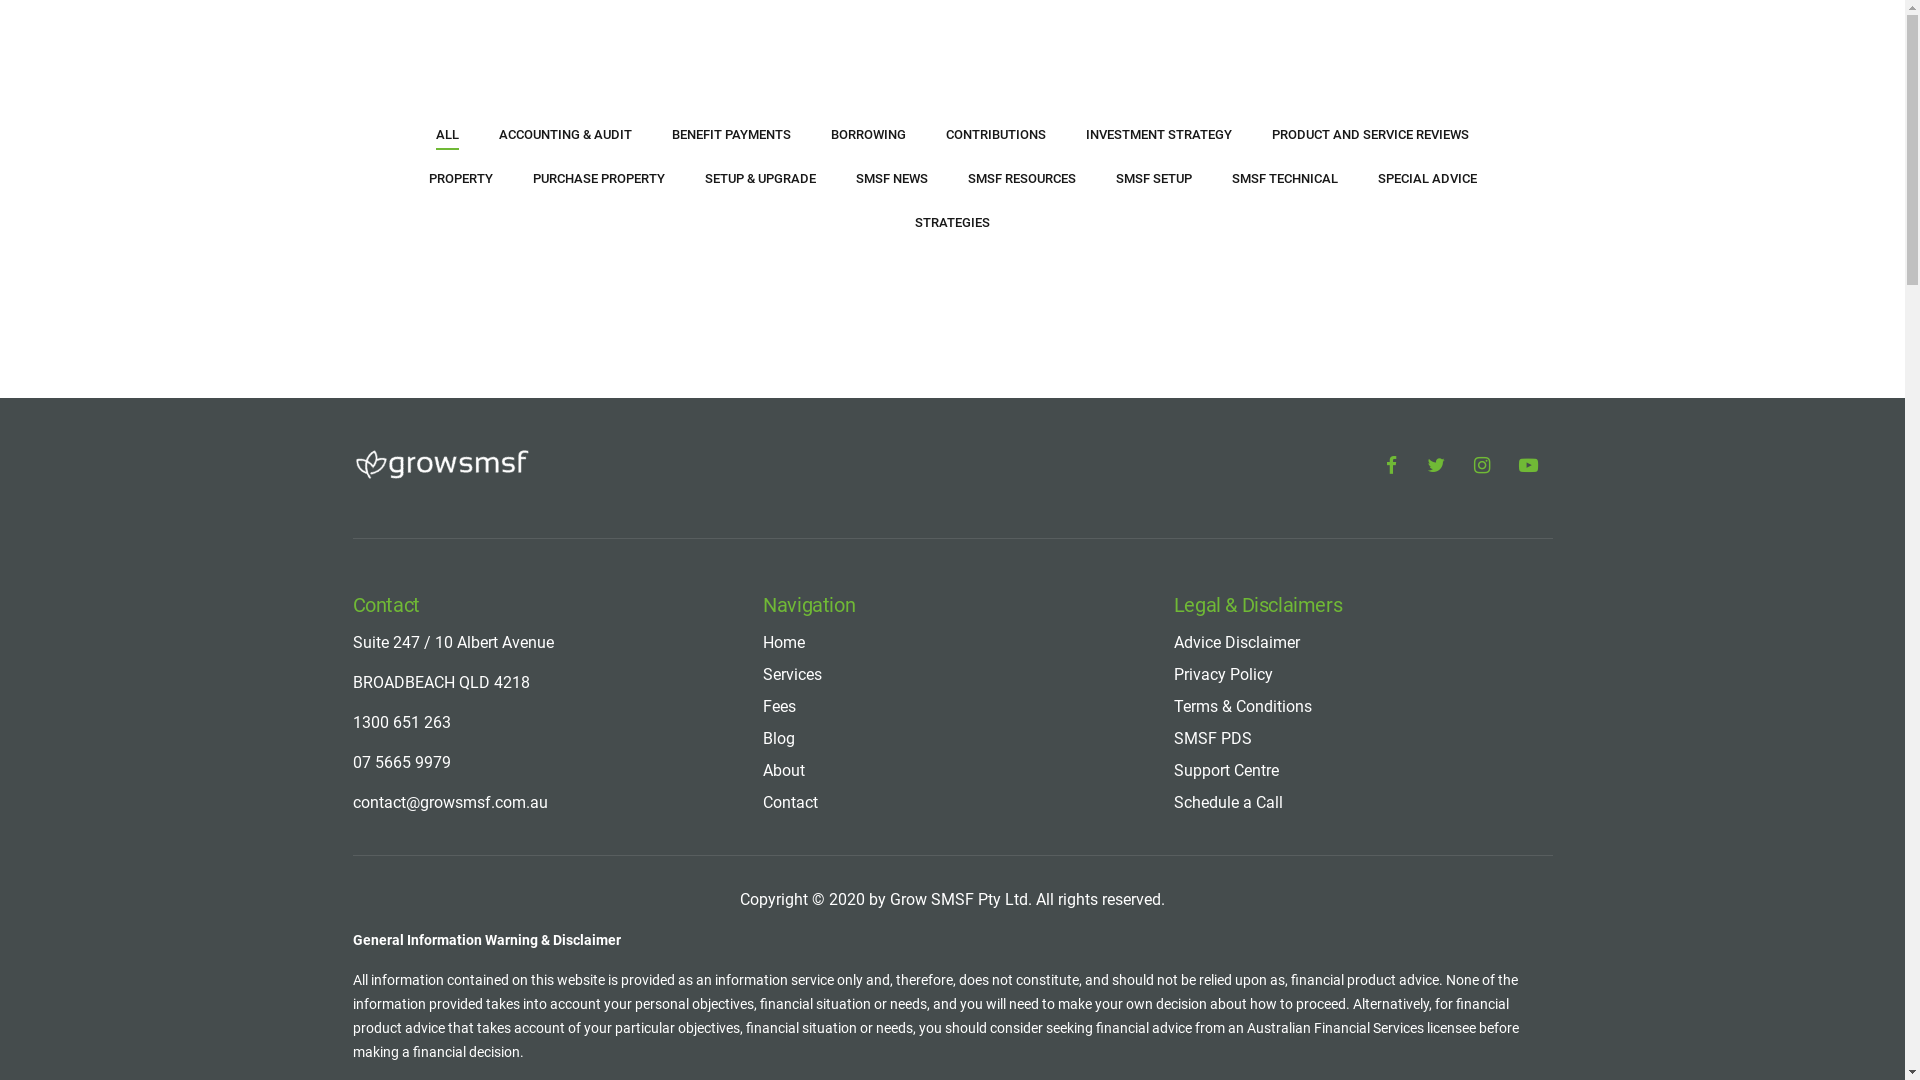 The height and width of the screenshot is (1080, 1920). What do you see at coordinates (778, 344) in the screenshot?
I see `Home` at bounding box center [778, 344].